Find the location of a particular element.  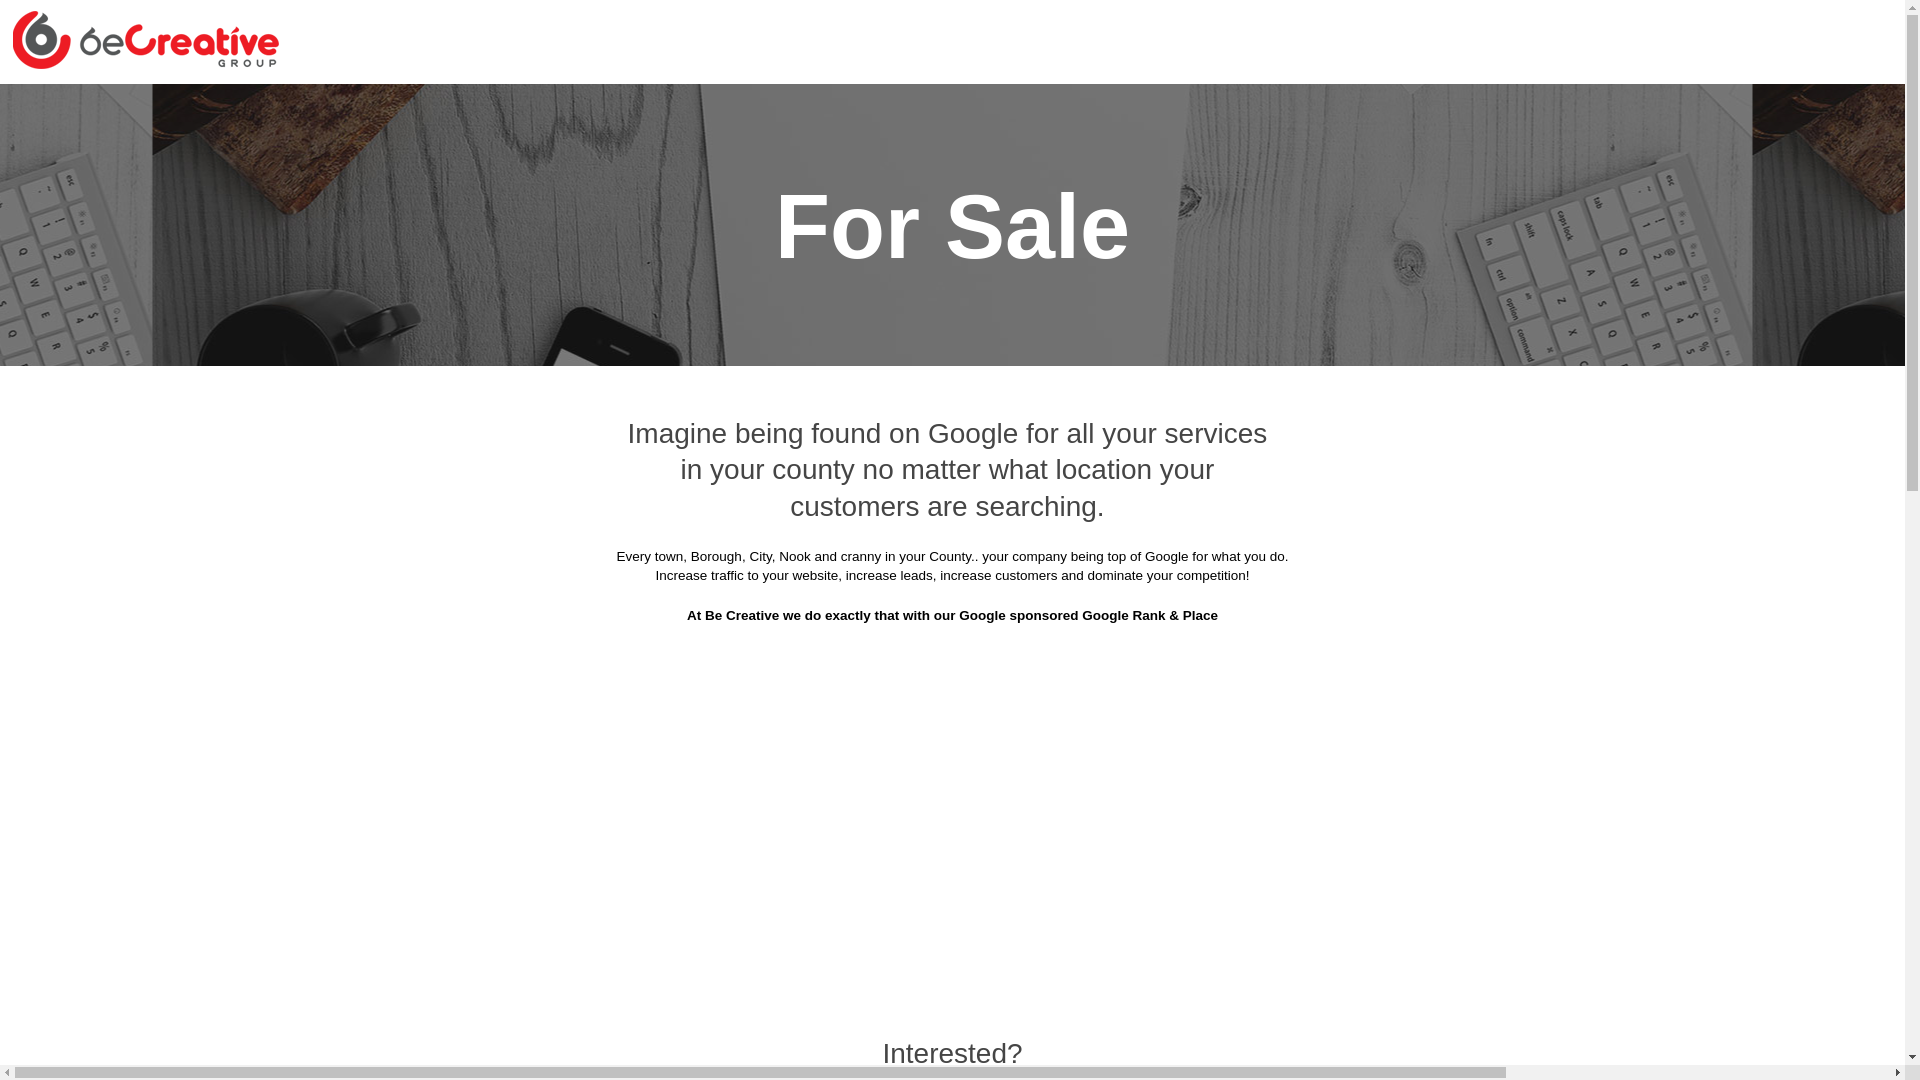

Aggregate Suppliers Holsworthy Devon is located at coordinates (1420, 456).